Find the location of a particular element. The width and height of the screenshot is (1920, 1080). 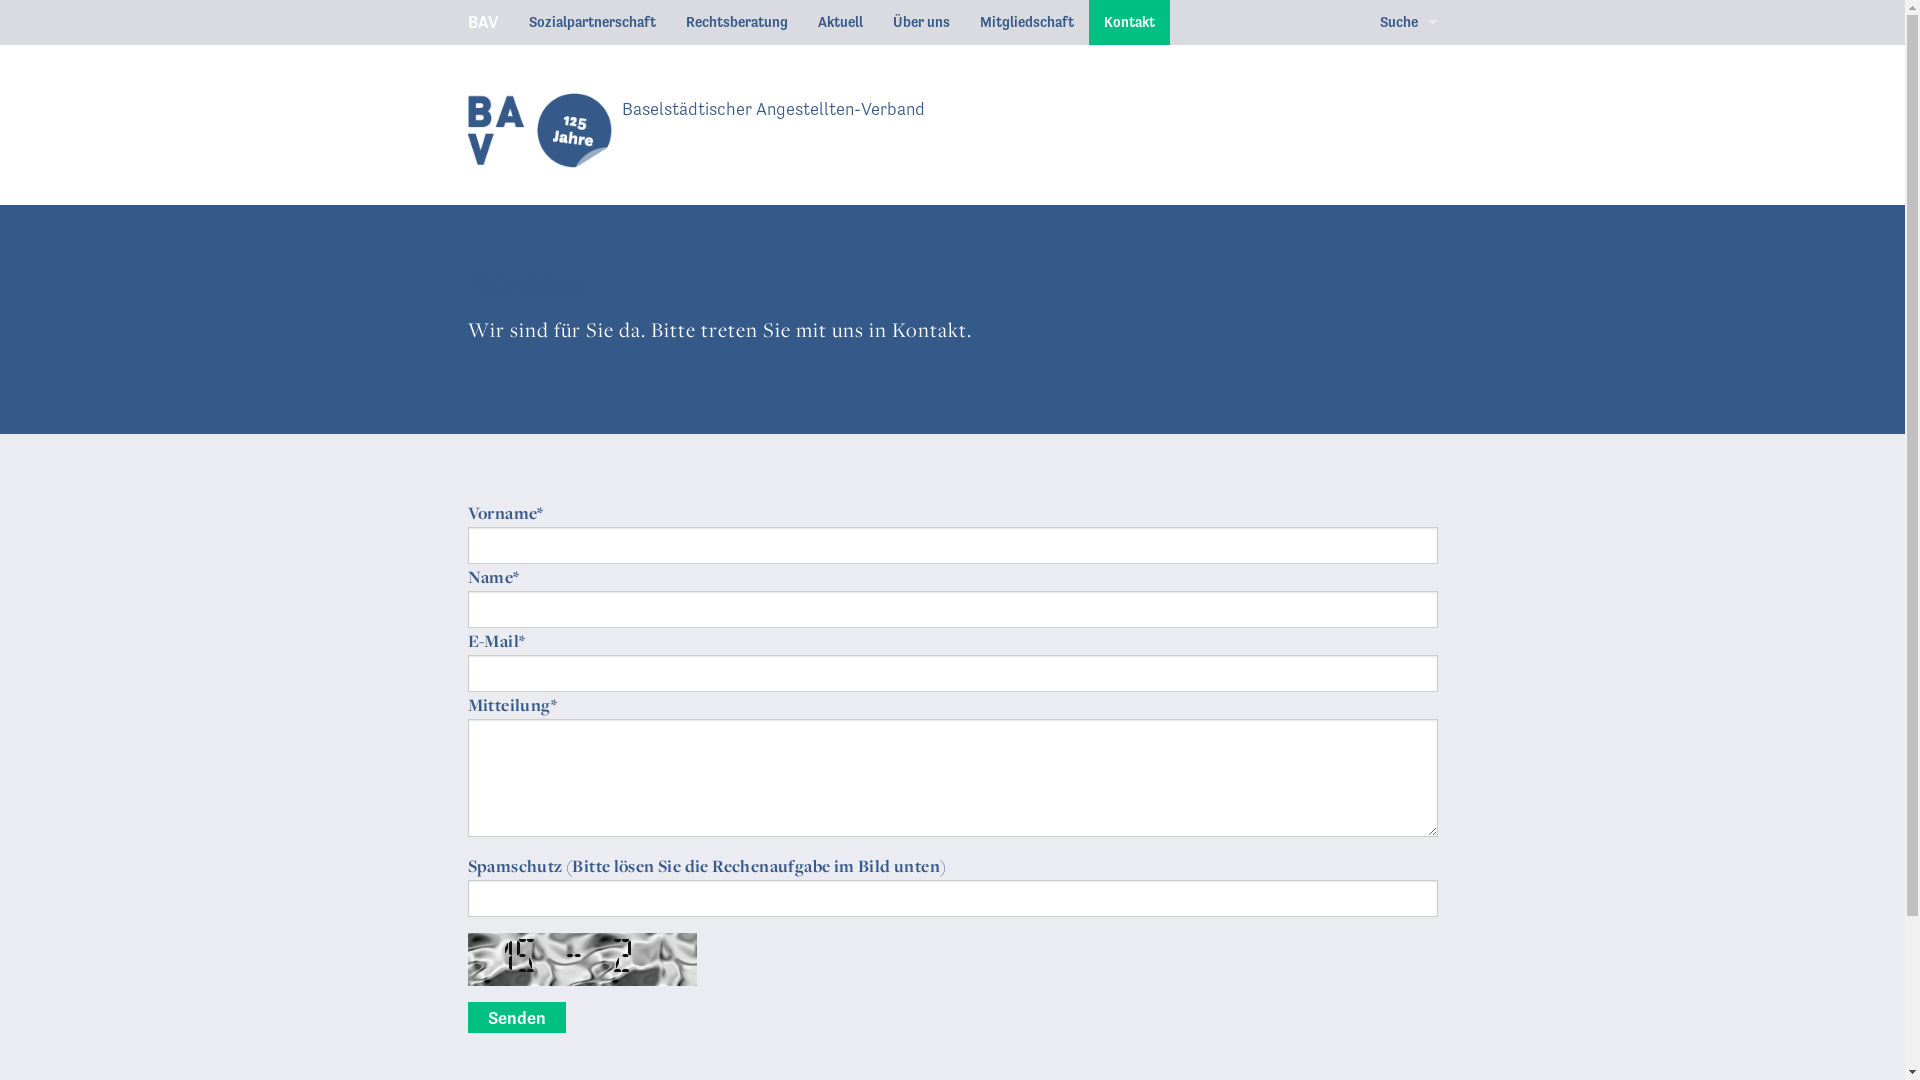

Kontakt is located at coordinates (1128, 22).